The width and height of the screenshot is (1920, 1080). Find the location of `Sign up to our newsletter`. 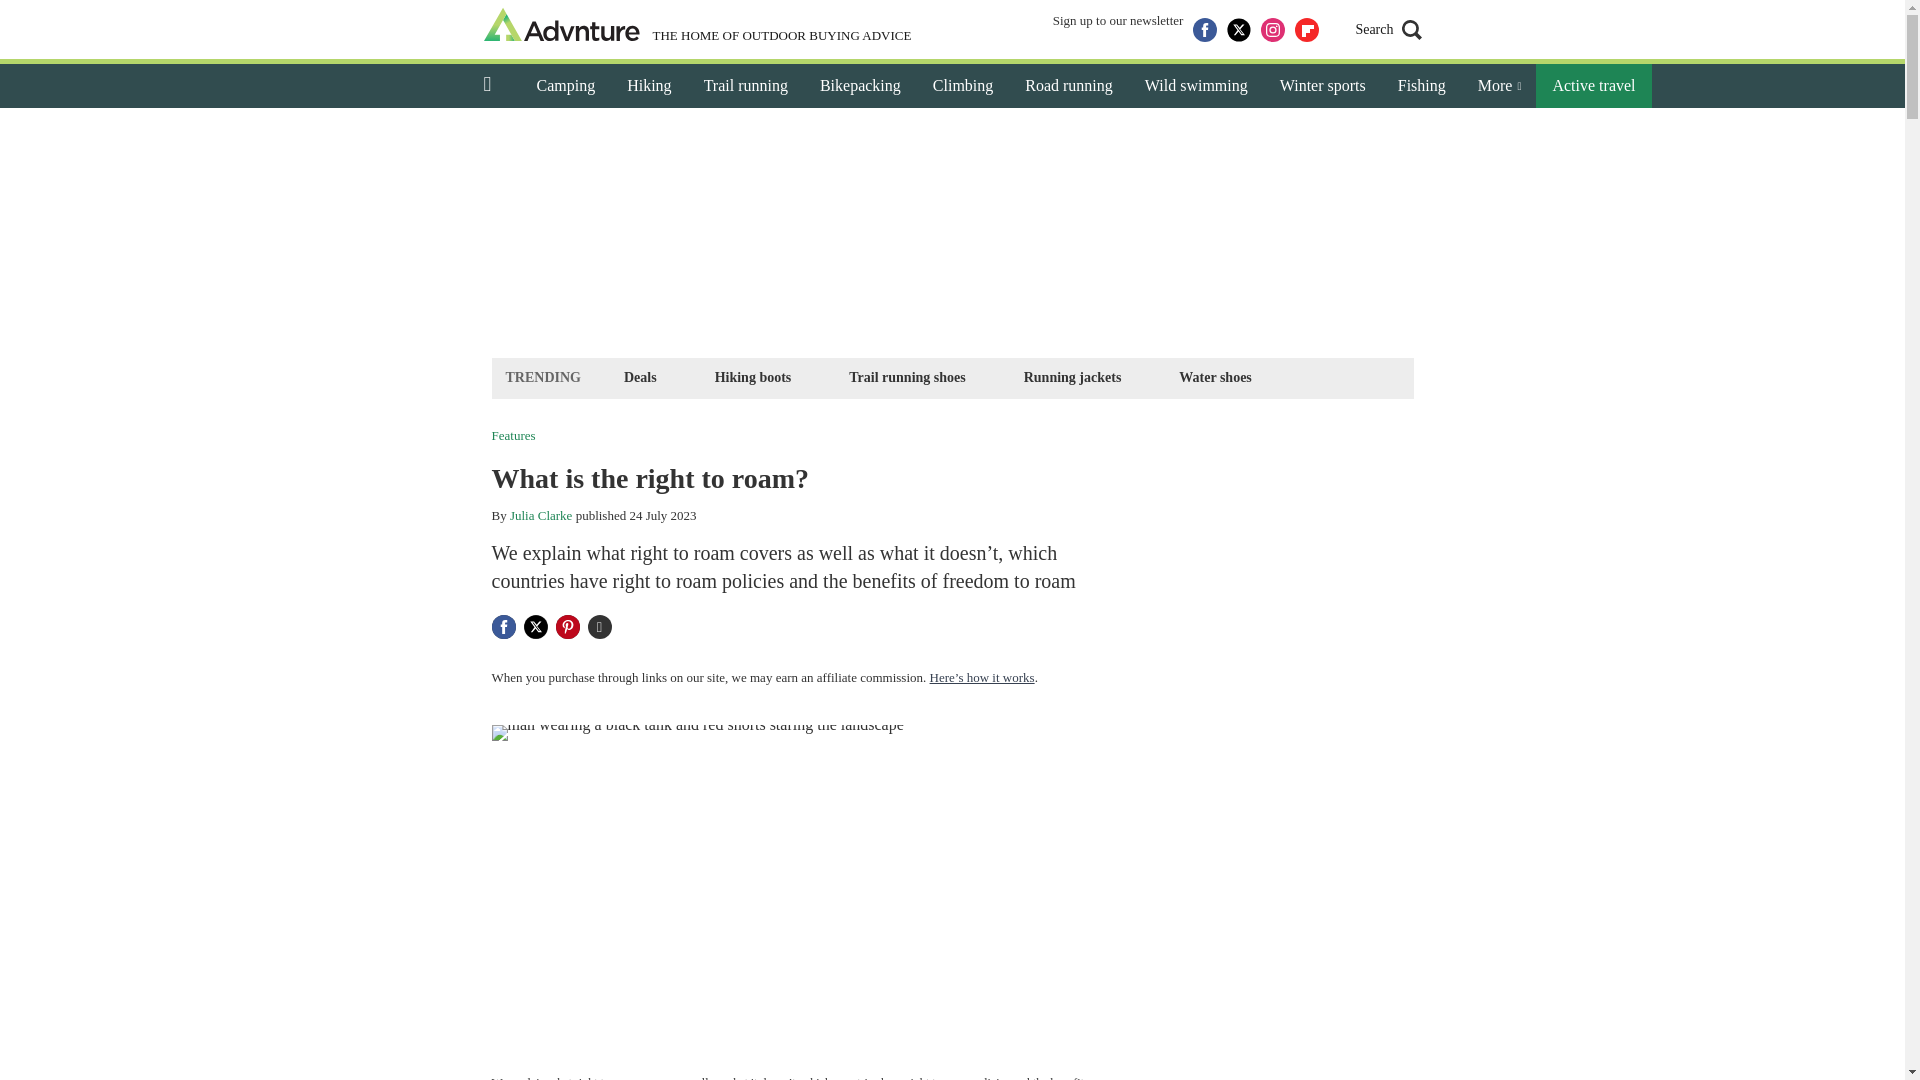

Sign up to our newsletter is located at coordinates (1118, 30).